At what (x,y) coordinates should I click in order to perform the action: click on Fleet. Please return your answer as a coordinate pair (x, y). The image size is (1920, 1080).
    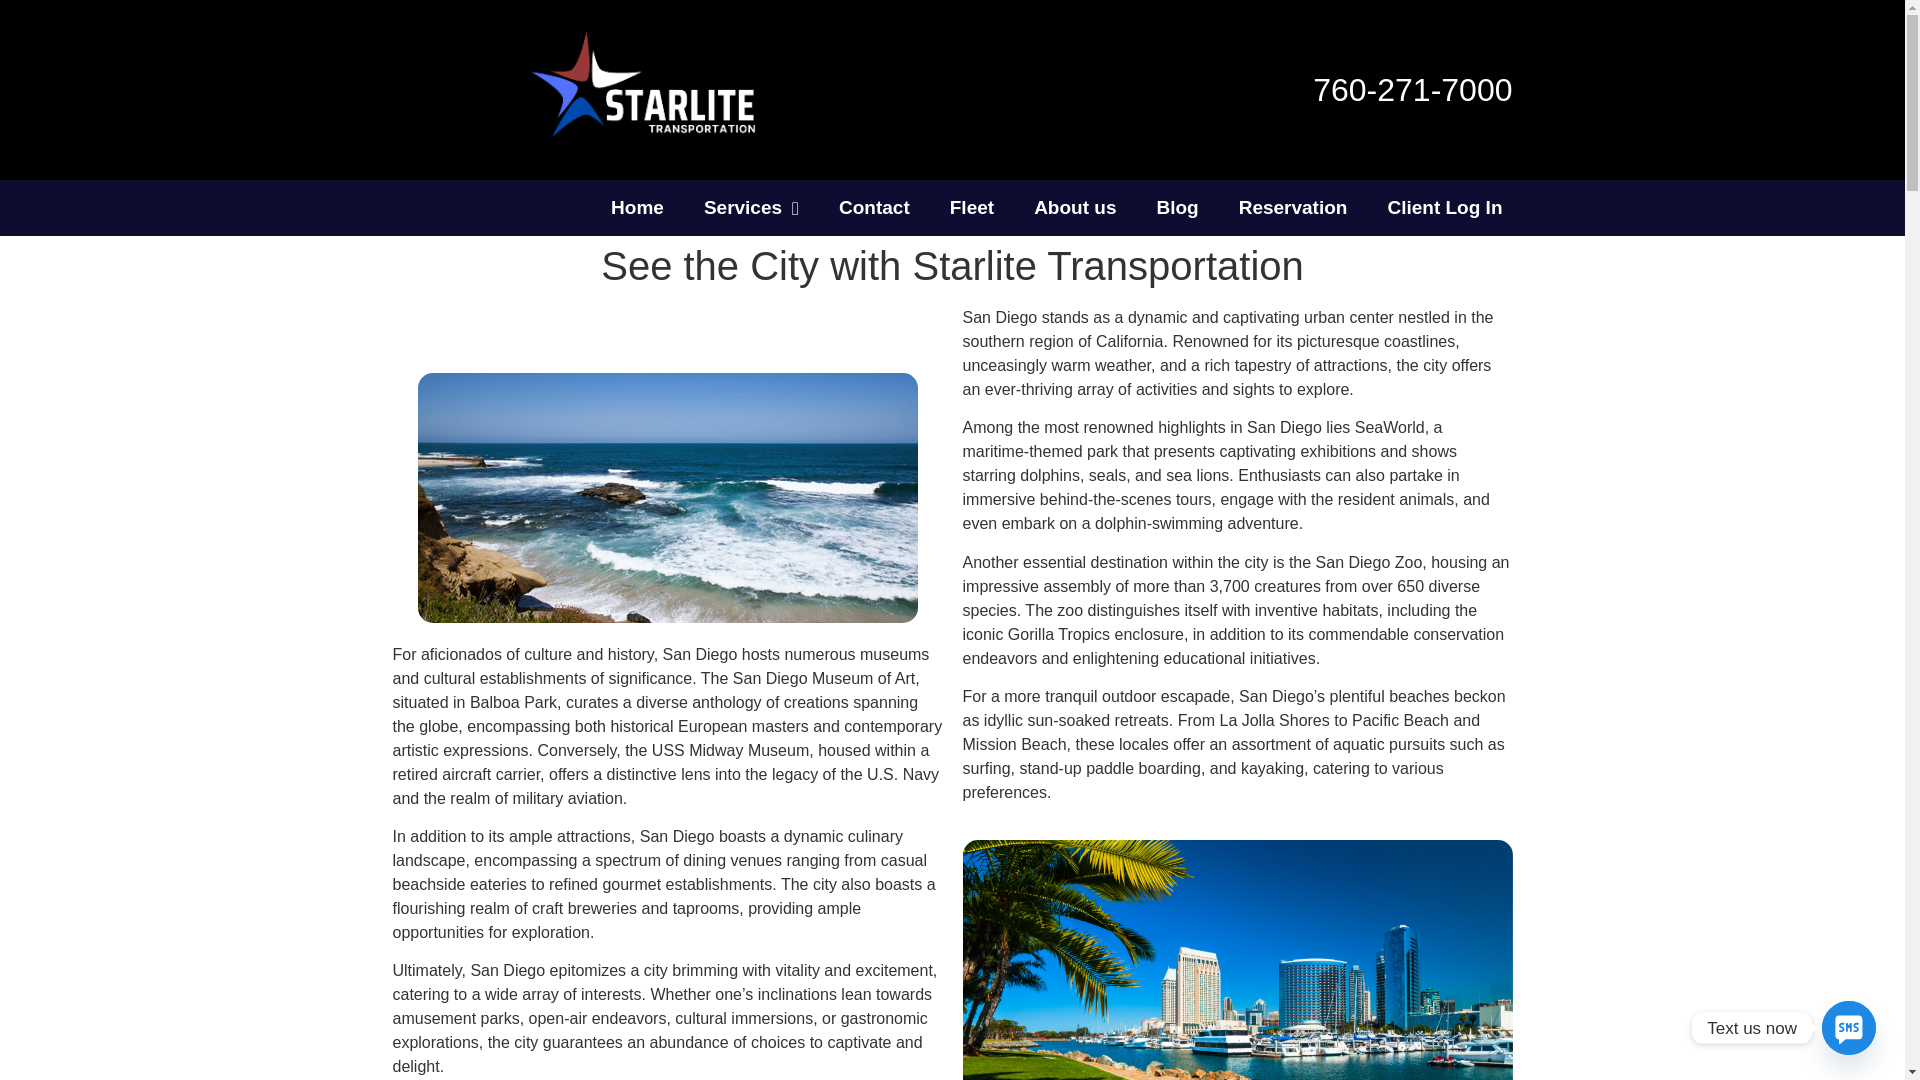
    Looking at the image, I should click on (971, 208).